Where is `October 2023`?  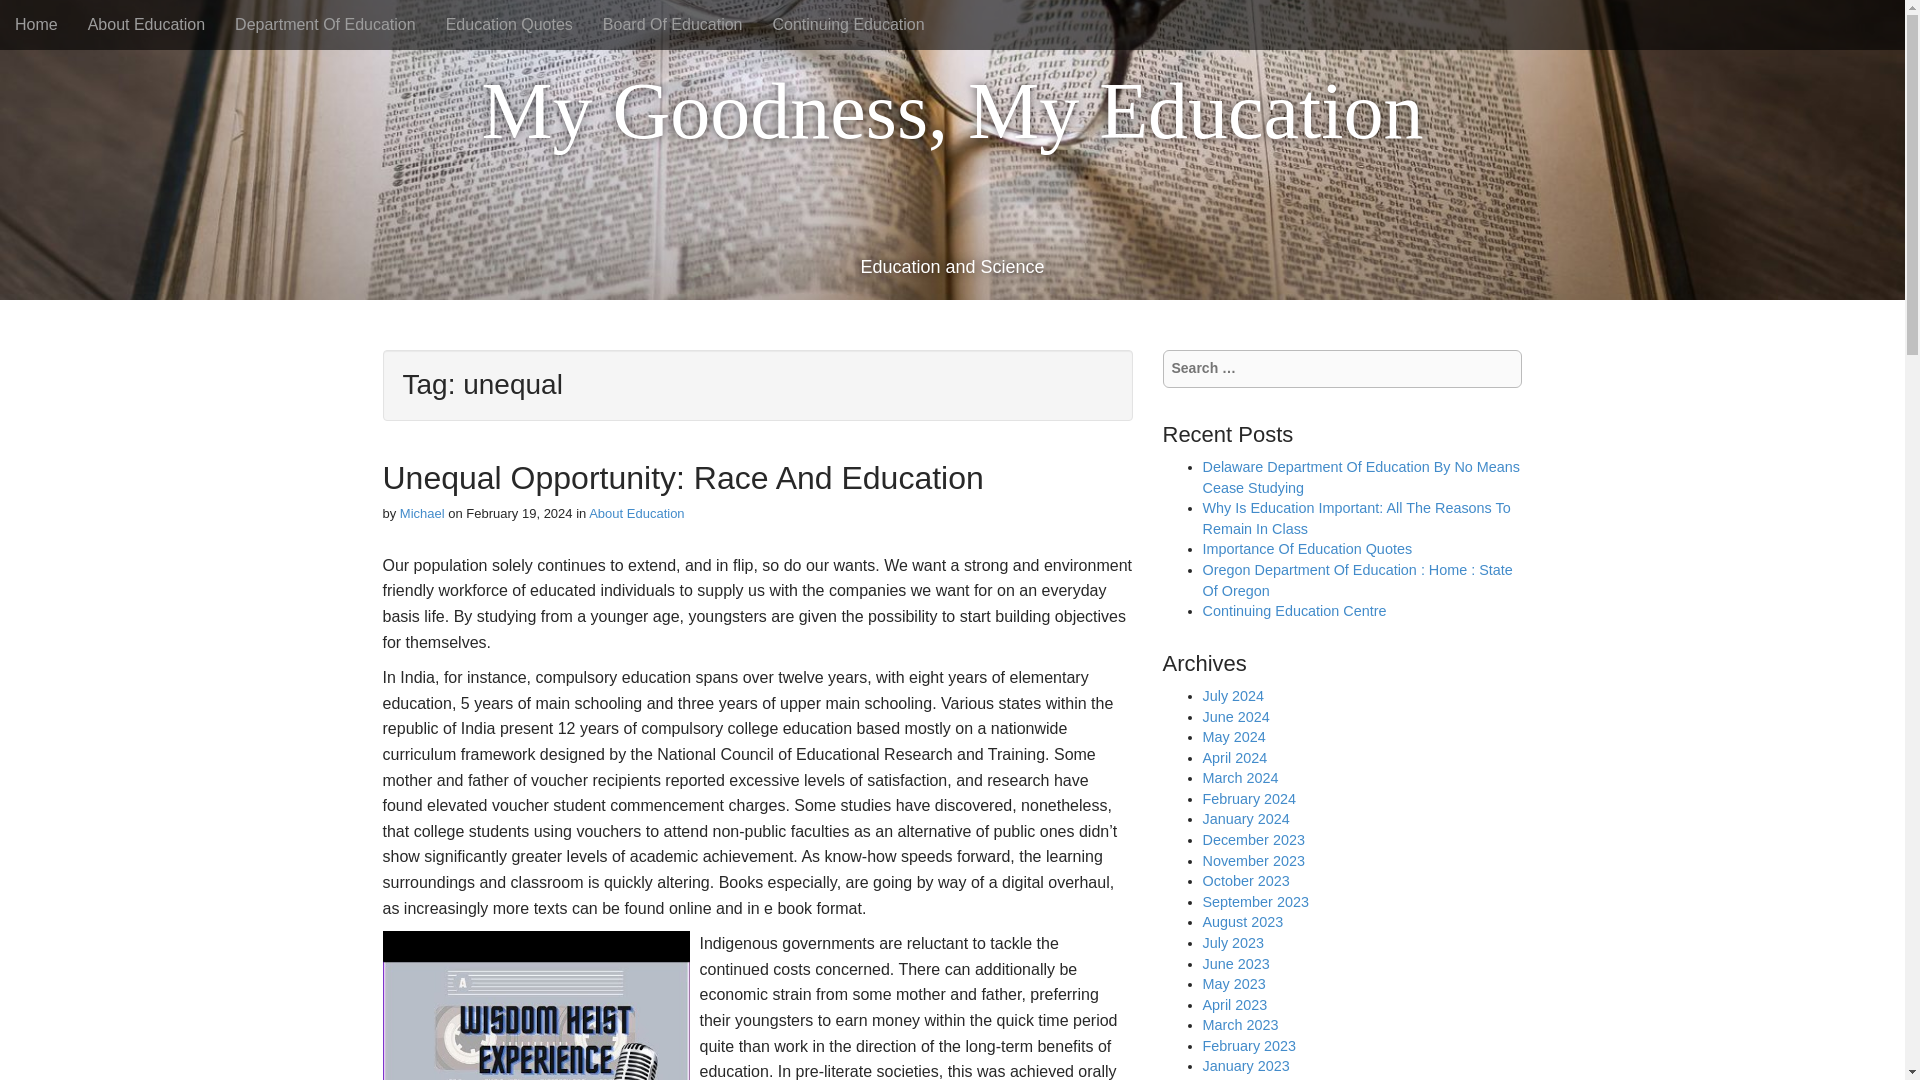 October 2023 is located at coordinates (1244, 880).